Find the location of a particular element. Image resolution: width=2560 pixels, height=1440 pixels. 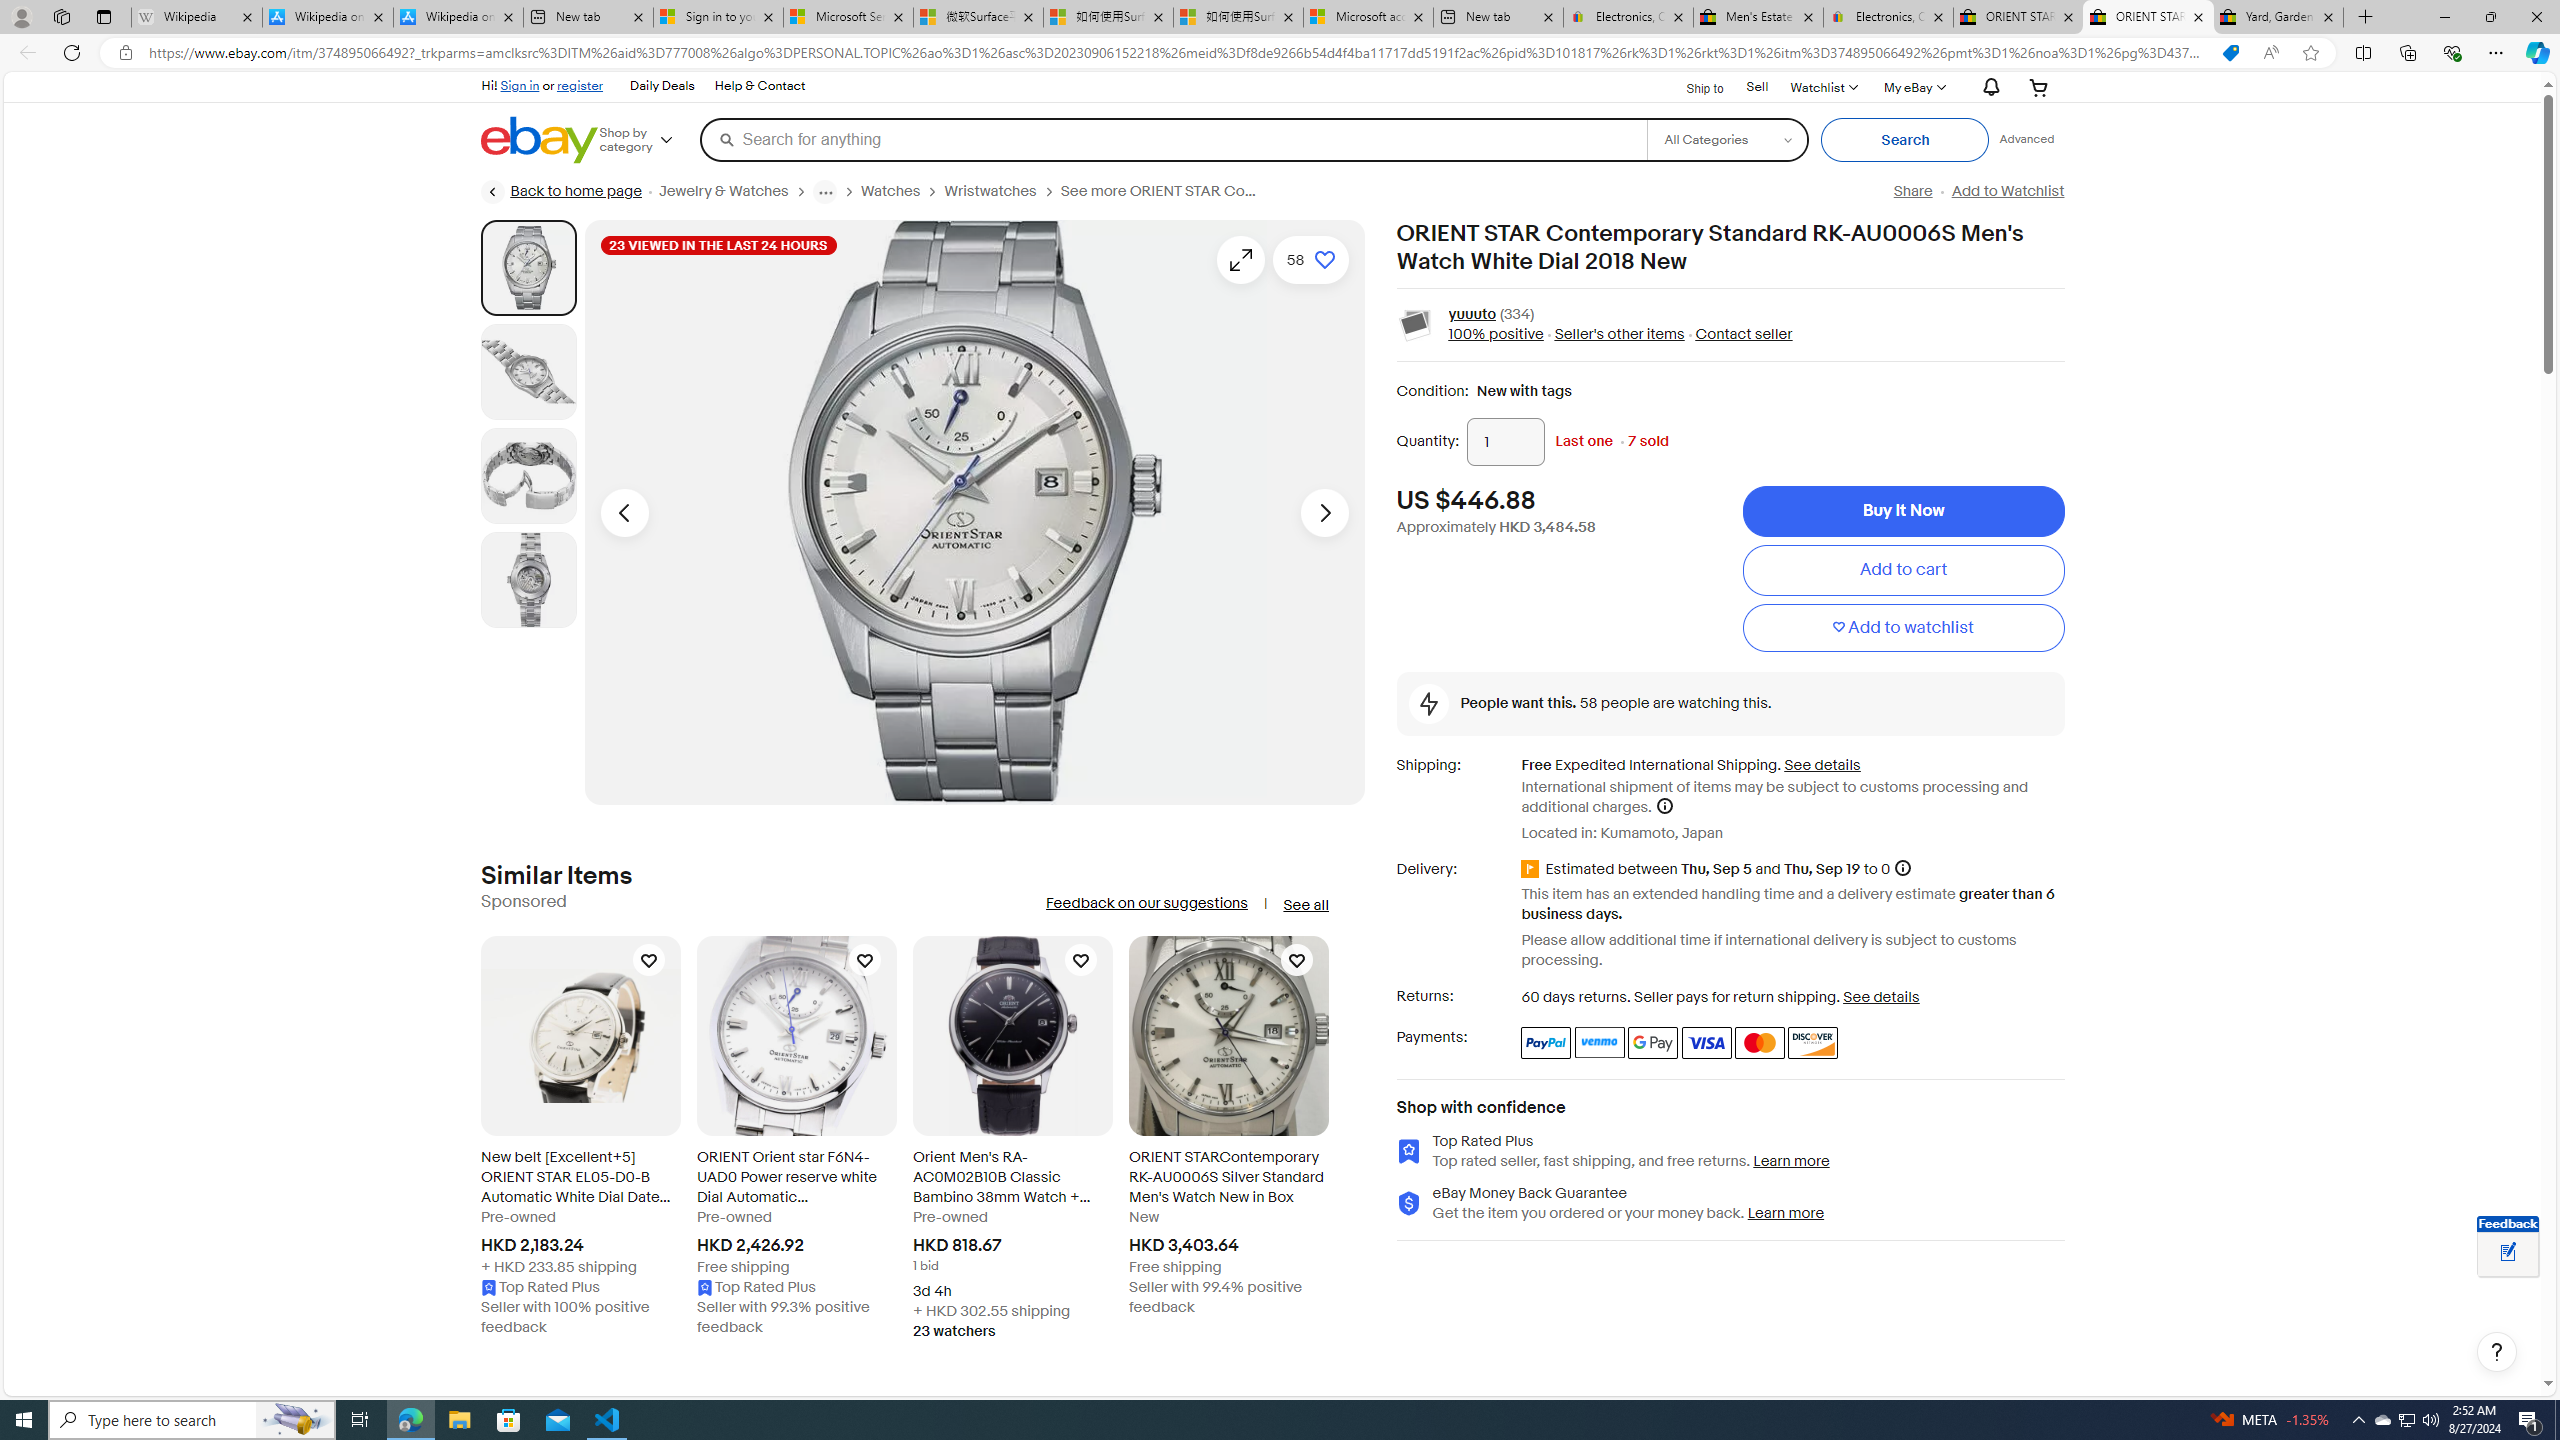

Feedback on our suggestions is located at coordinates (1146, 903).